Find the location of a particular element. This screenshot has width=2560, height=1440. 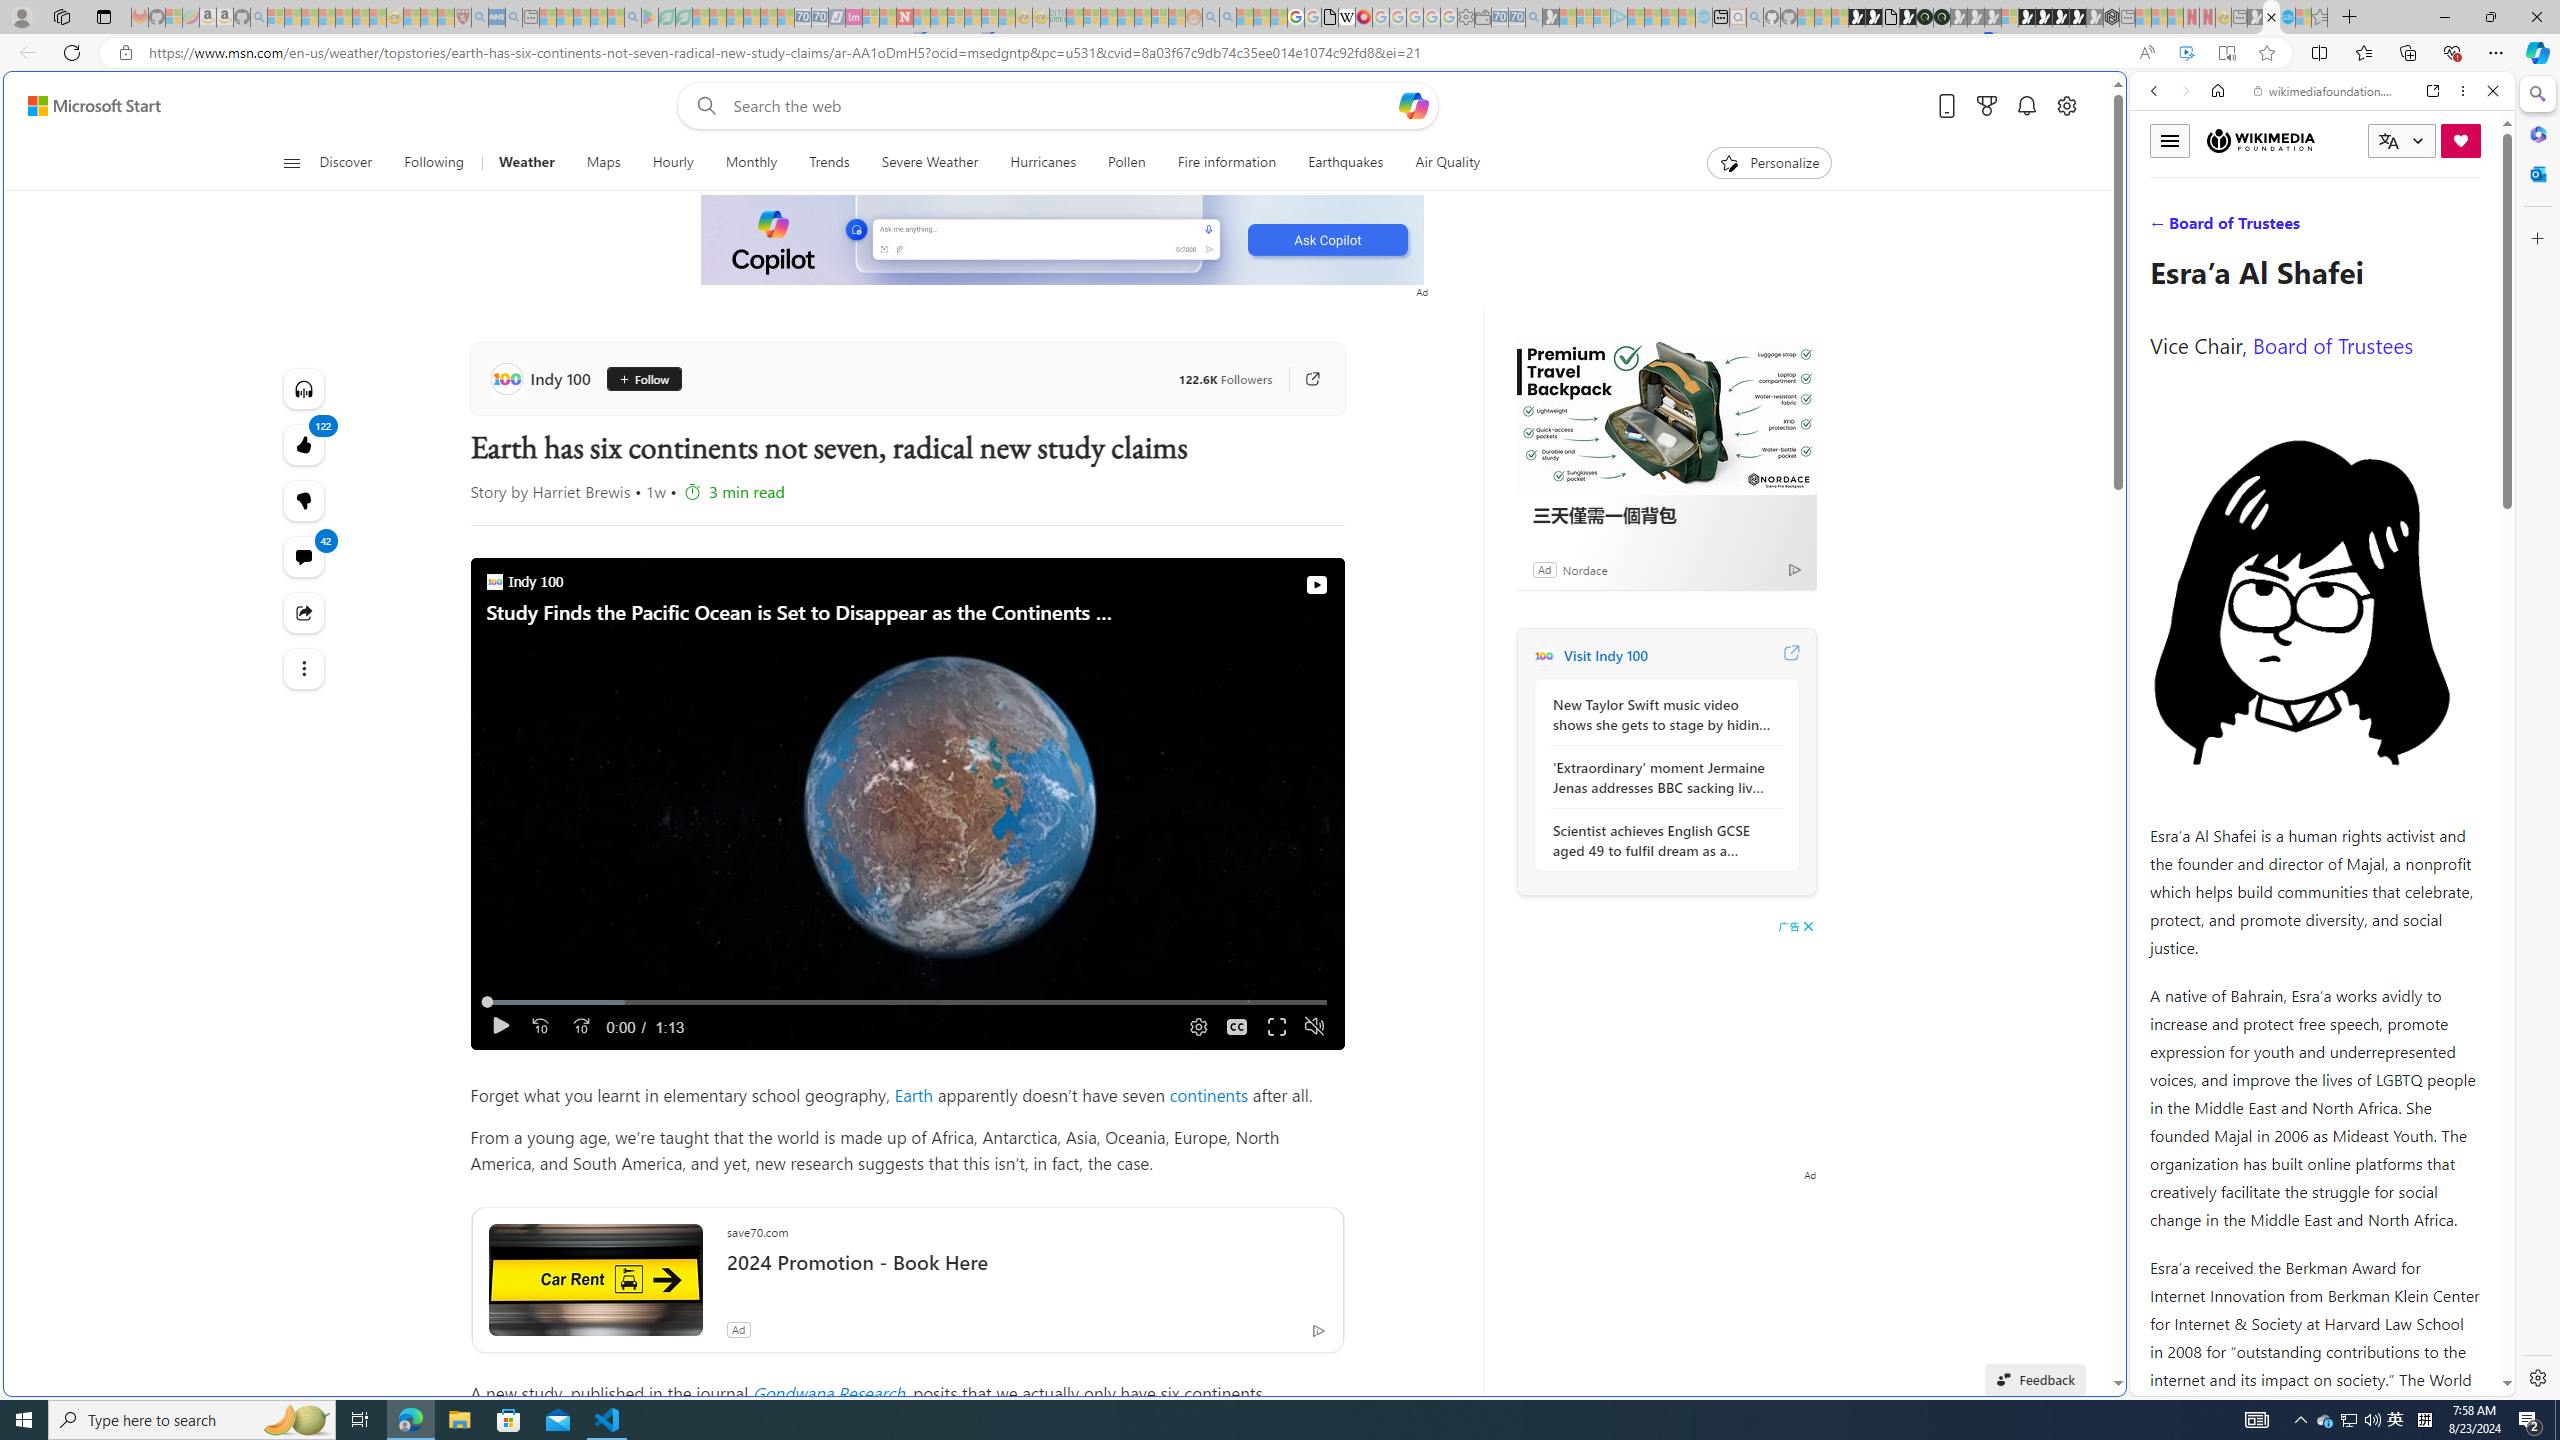

Sign in to your account - Sleeping is located at coordinates (2010, 17).